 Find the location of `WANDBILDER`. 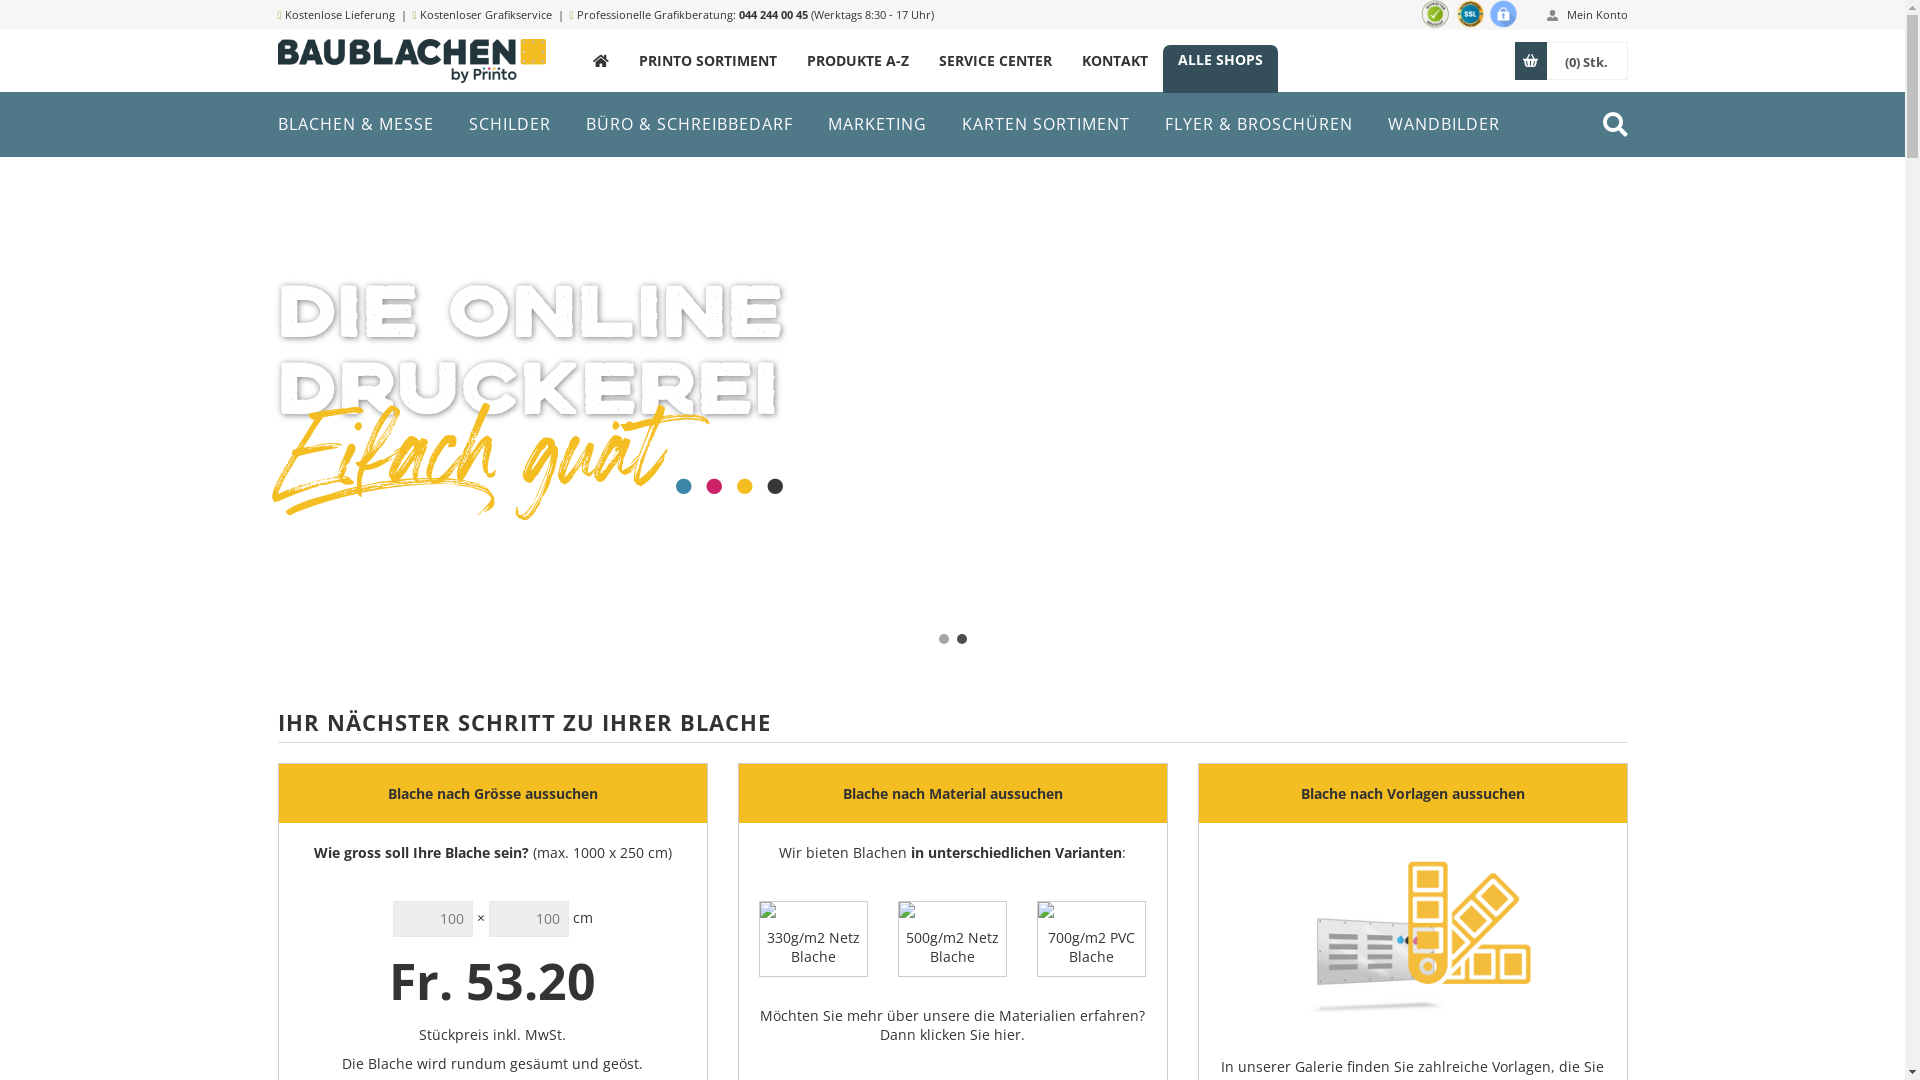

WANDBILDER is located at coordinates (1444, 124).